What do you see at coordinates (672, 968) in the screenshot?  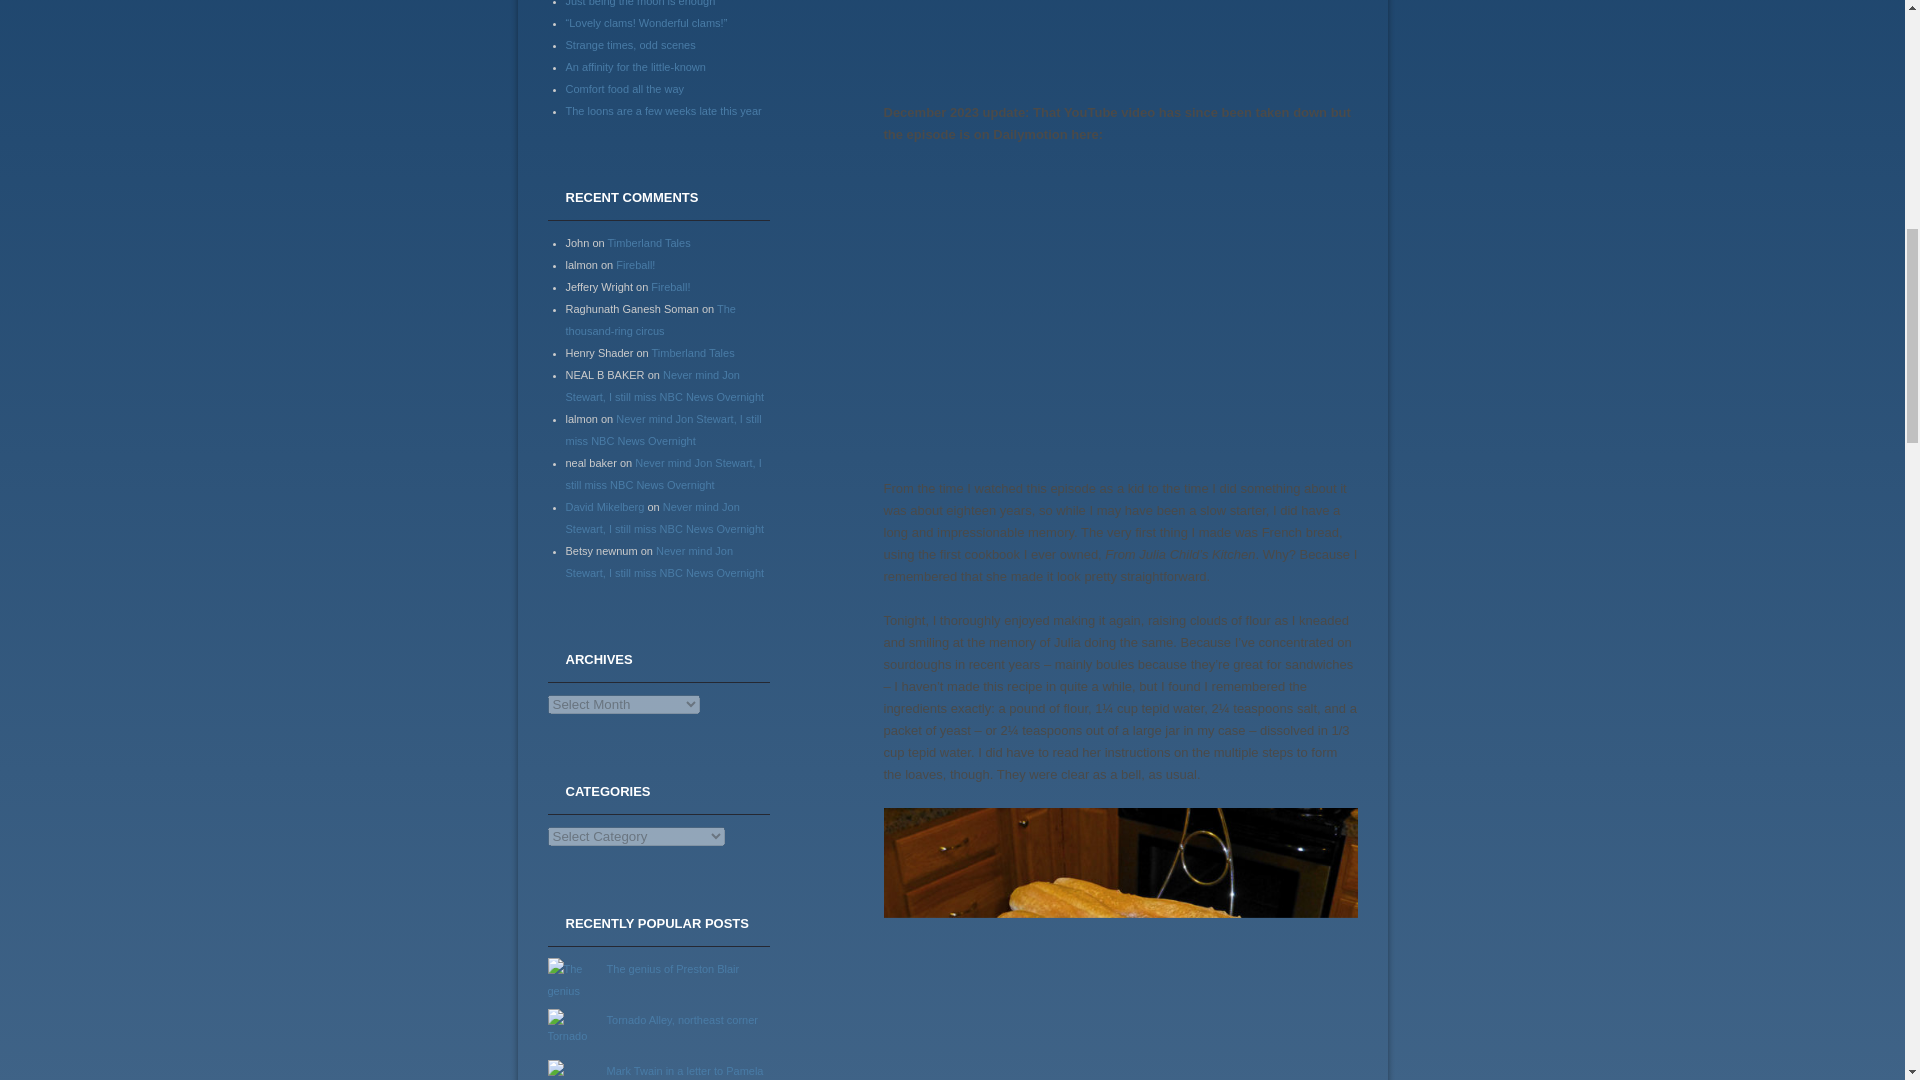 I see `The genius of Preston Blair` at bounding box center [672, 968].